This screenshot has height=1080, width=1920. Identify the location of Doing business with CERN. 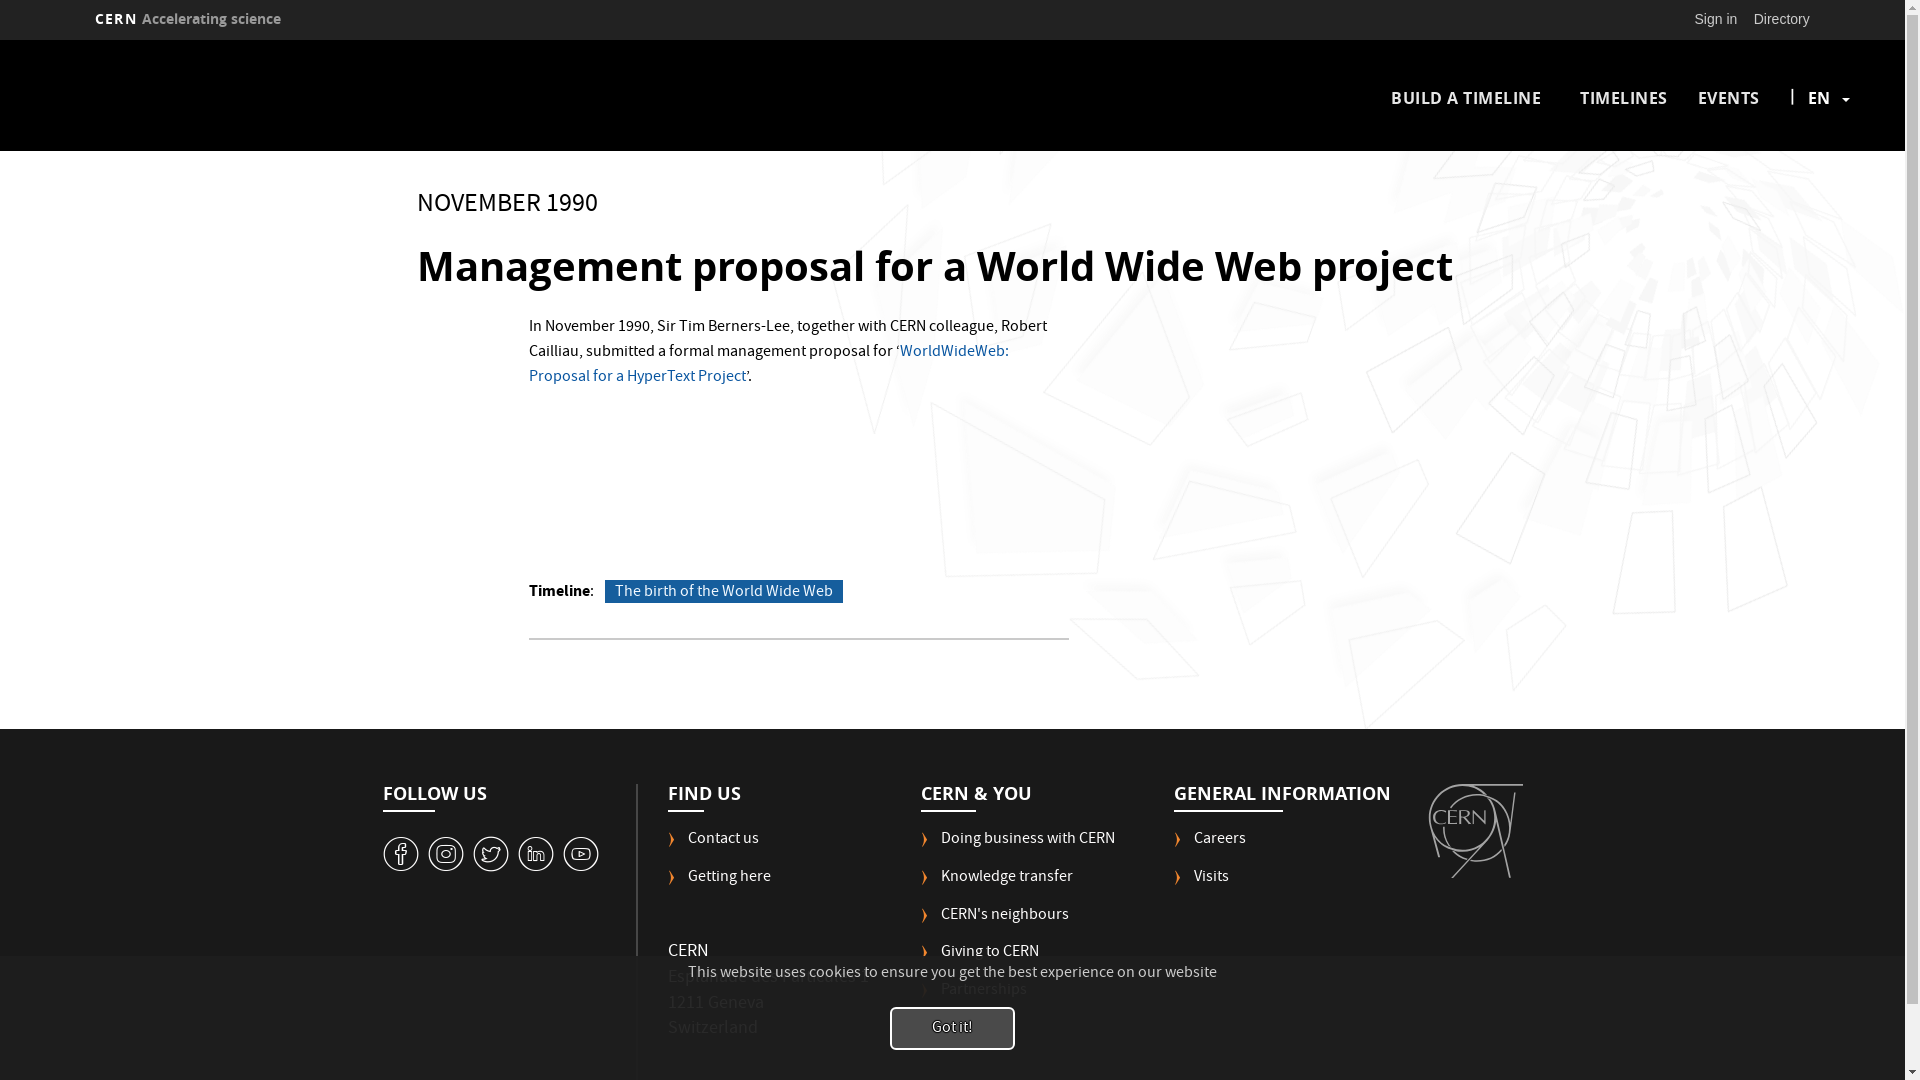
(1018, 848).